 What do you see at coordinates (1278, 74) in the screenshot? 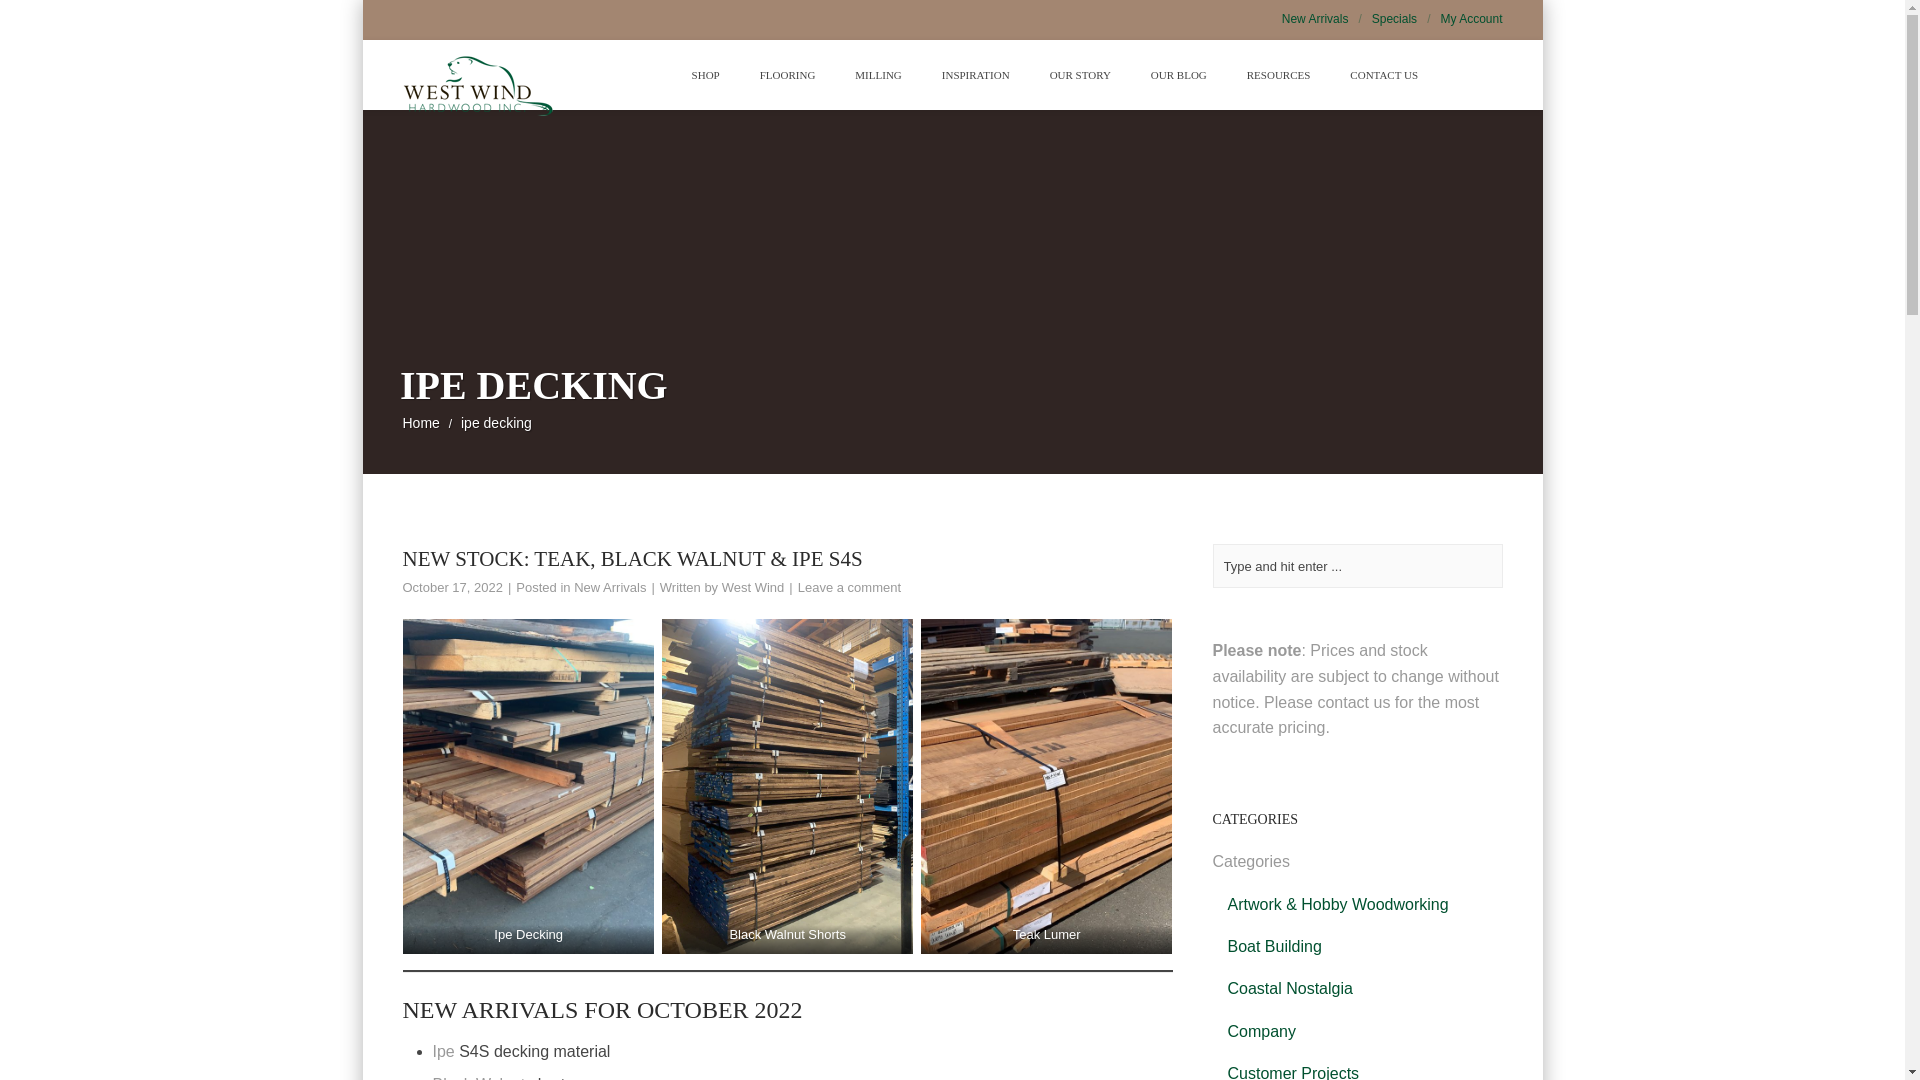
I see `RESOURCES` at bounding box center [1278, 74].